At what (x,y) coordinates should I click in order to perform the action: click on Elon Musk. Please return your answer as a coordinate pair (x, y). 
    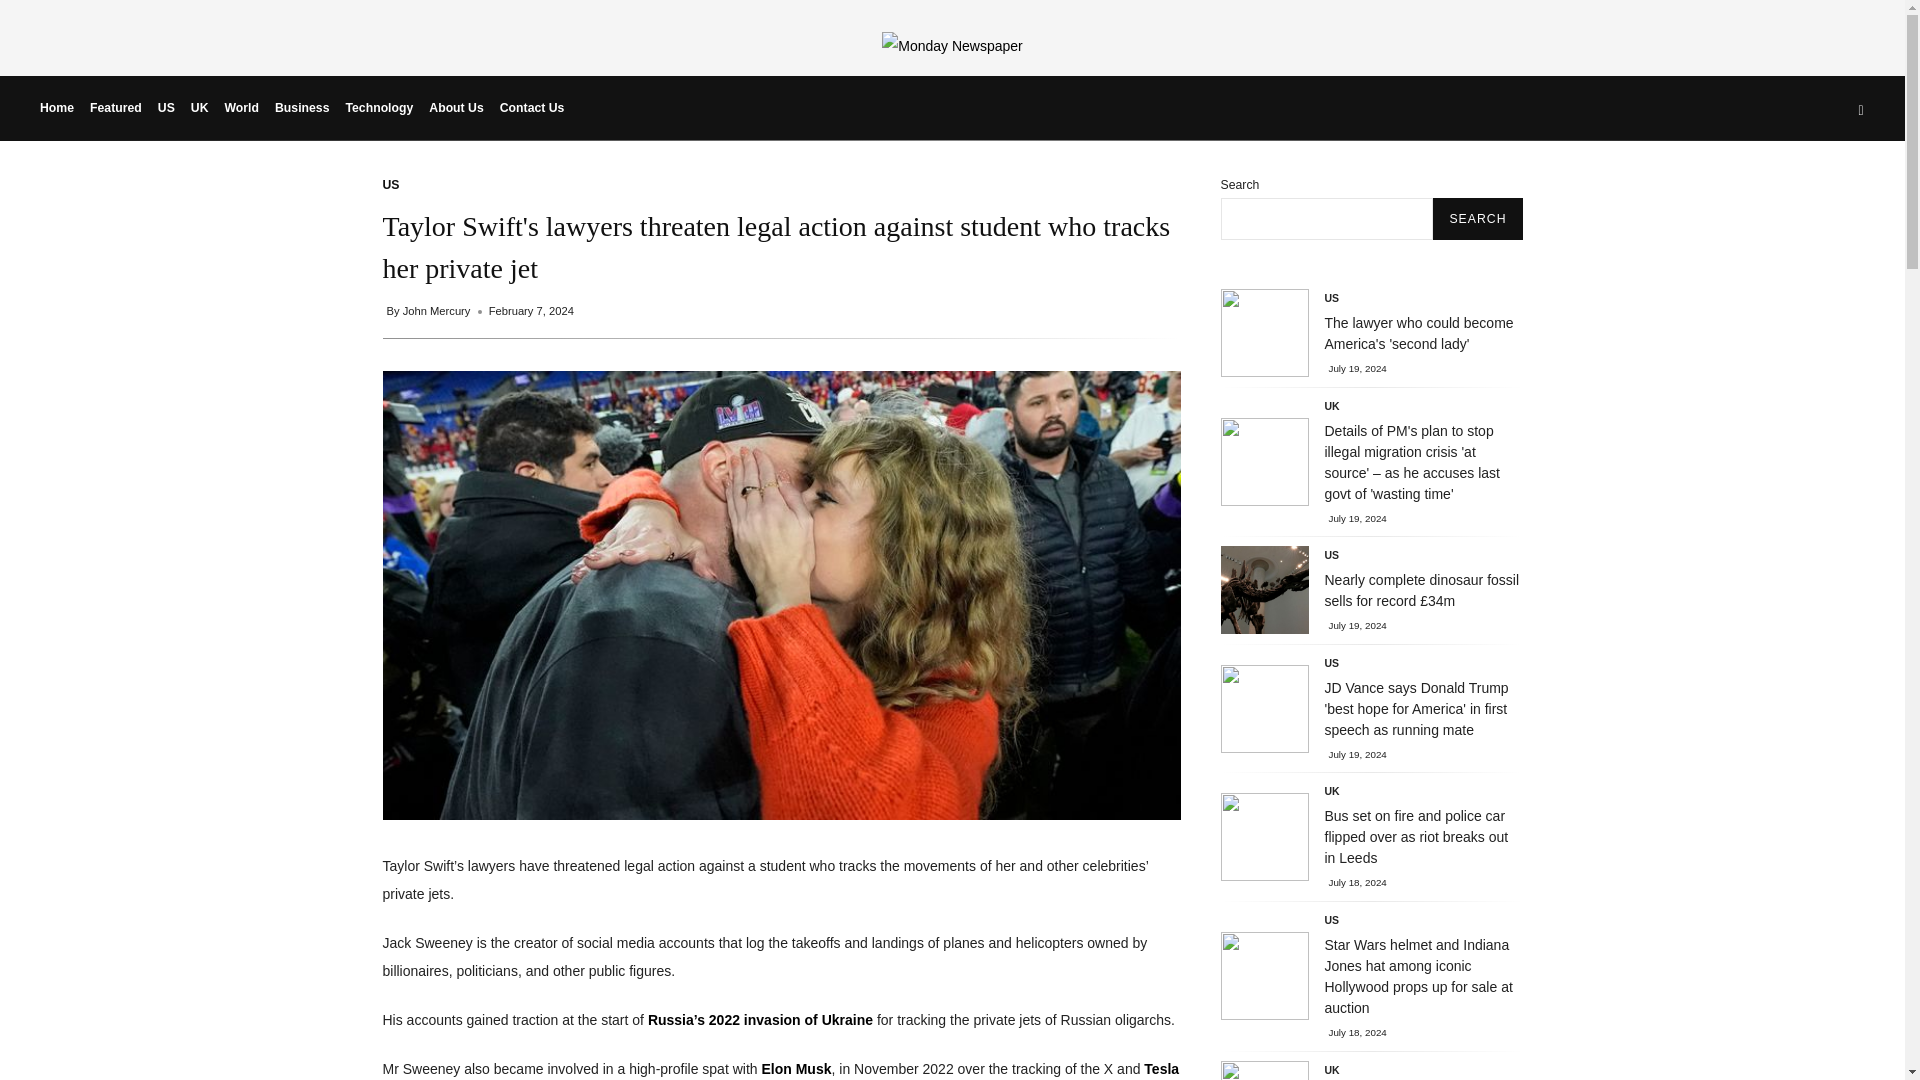
    Looking at the image, I should click on (796, 1068).